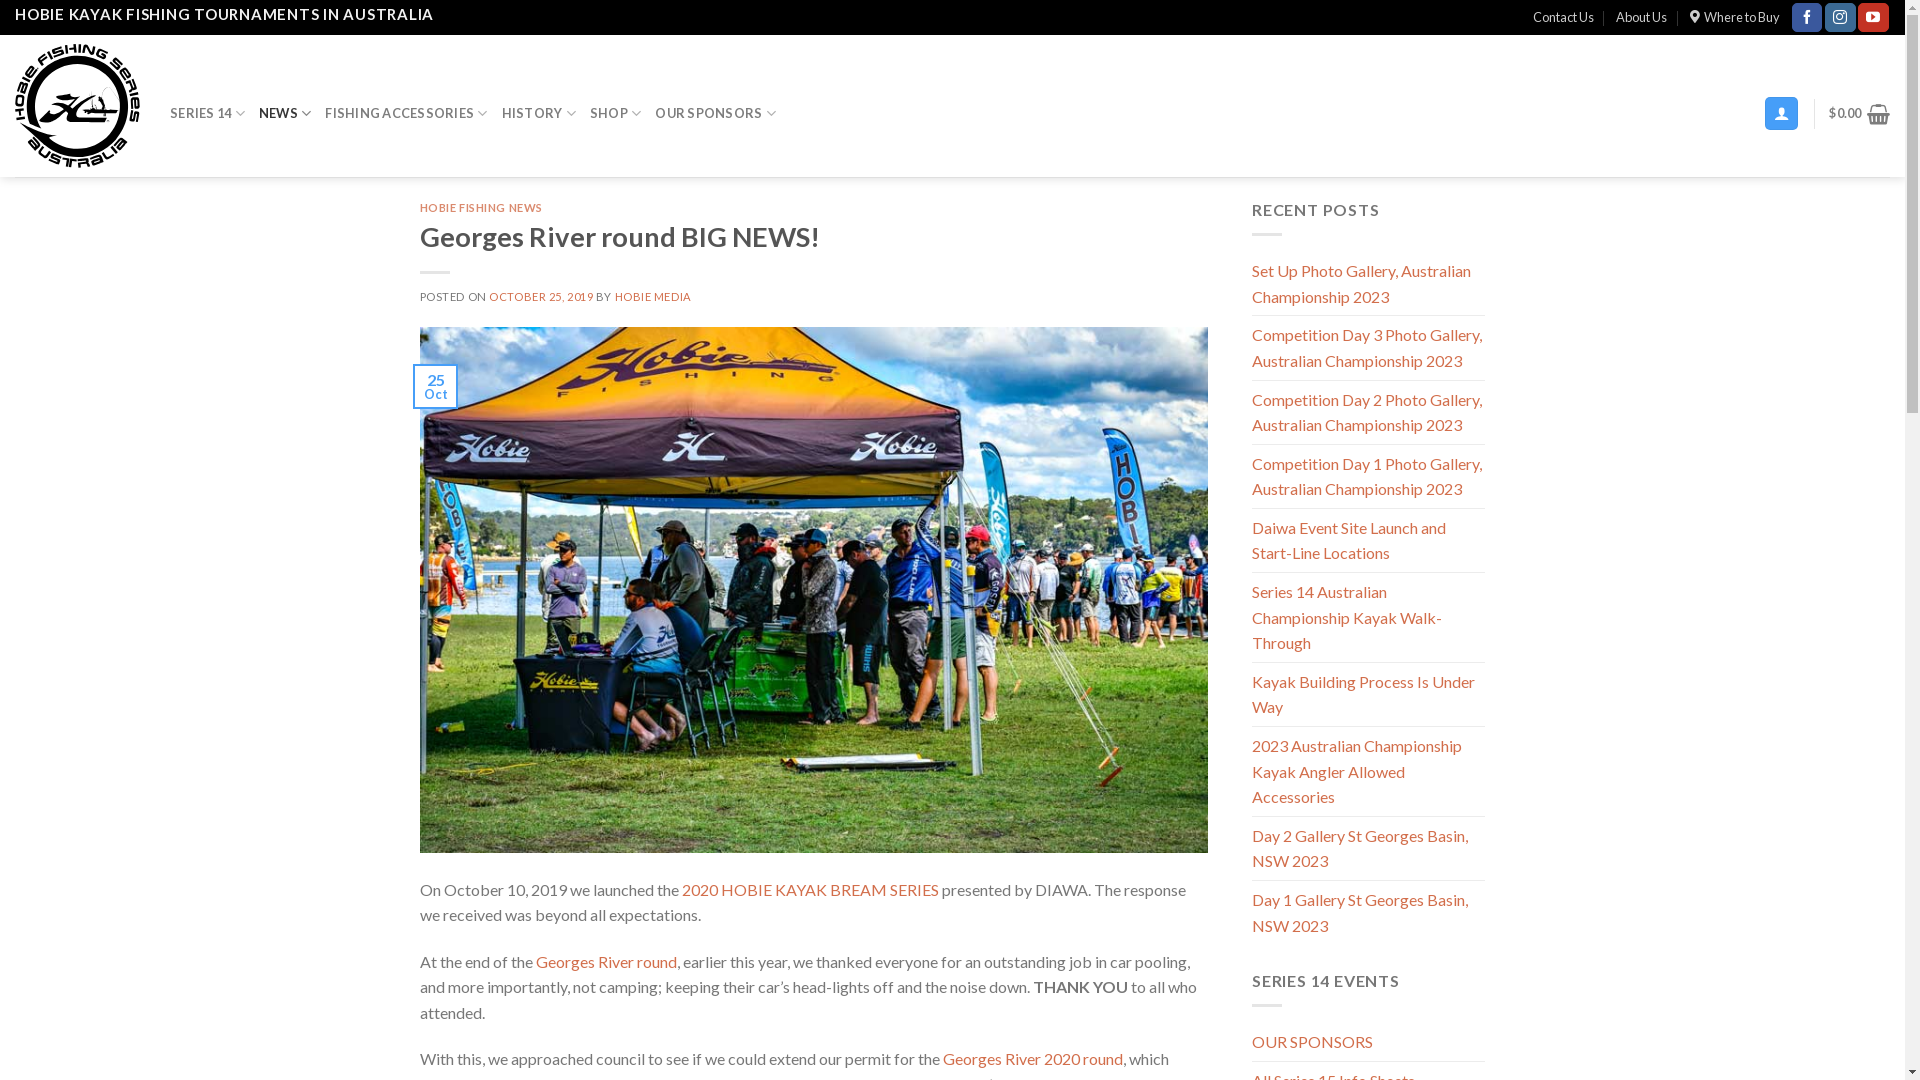 The height and width of the screenshot is (1080, 1920). Describe the element at coordinates (539, 114) in the screenshot. I see `HISTORY` at that location.